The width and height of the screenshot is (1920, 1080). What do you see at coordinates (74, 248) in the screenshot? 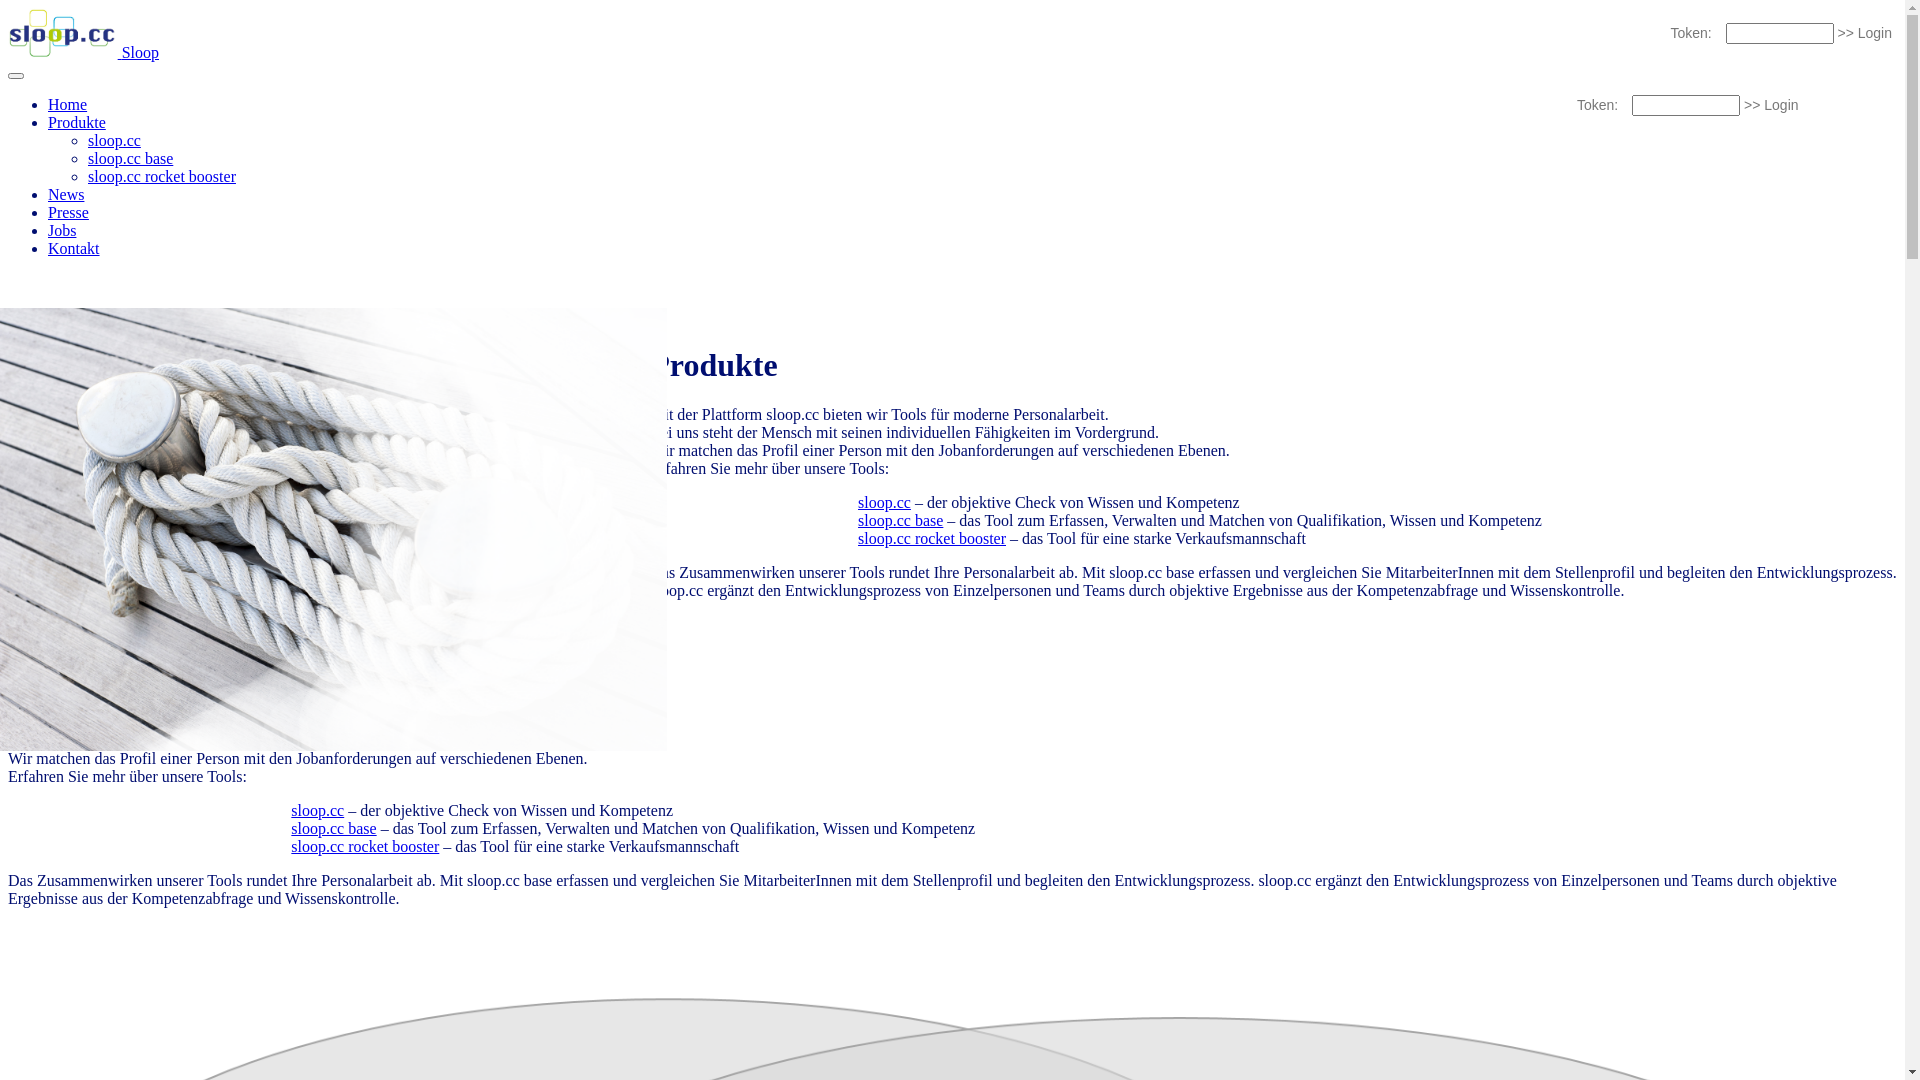
I see `Kontakt` at bounding box center [74, 248].